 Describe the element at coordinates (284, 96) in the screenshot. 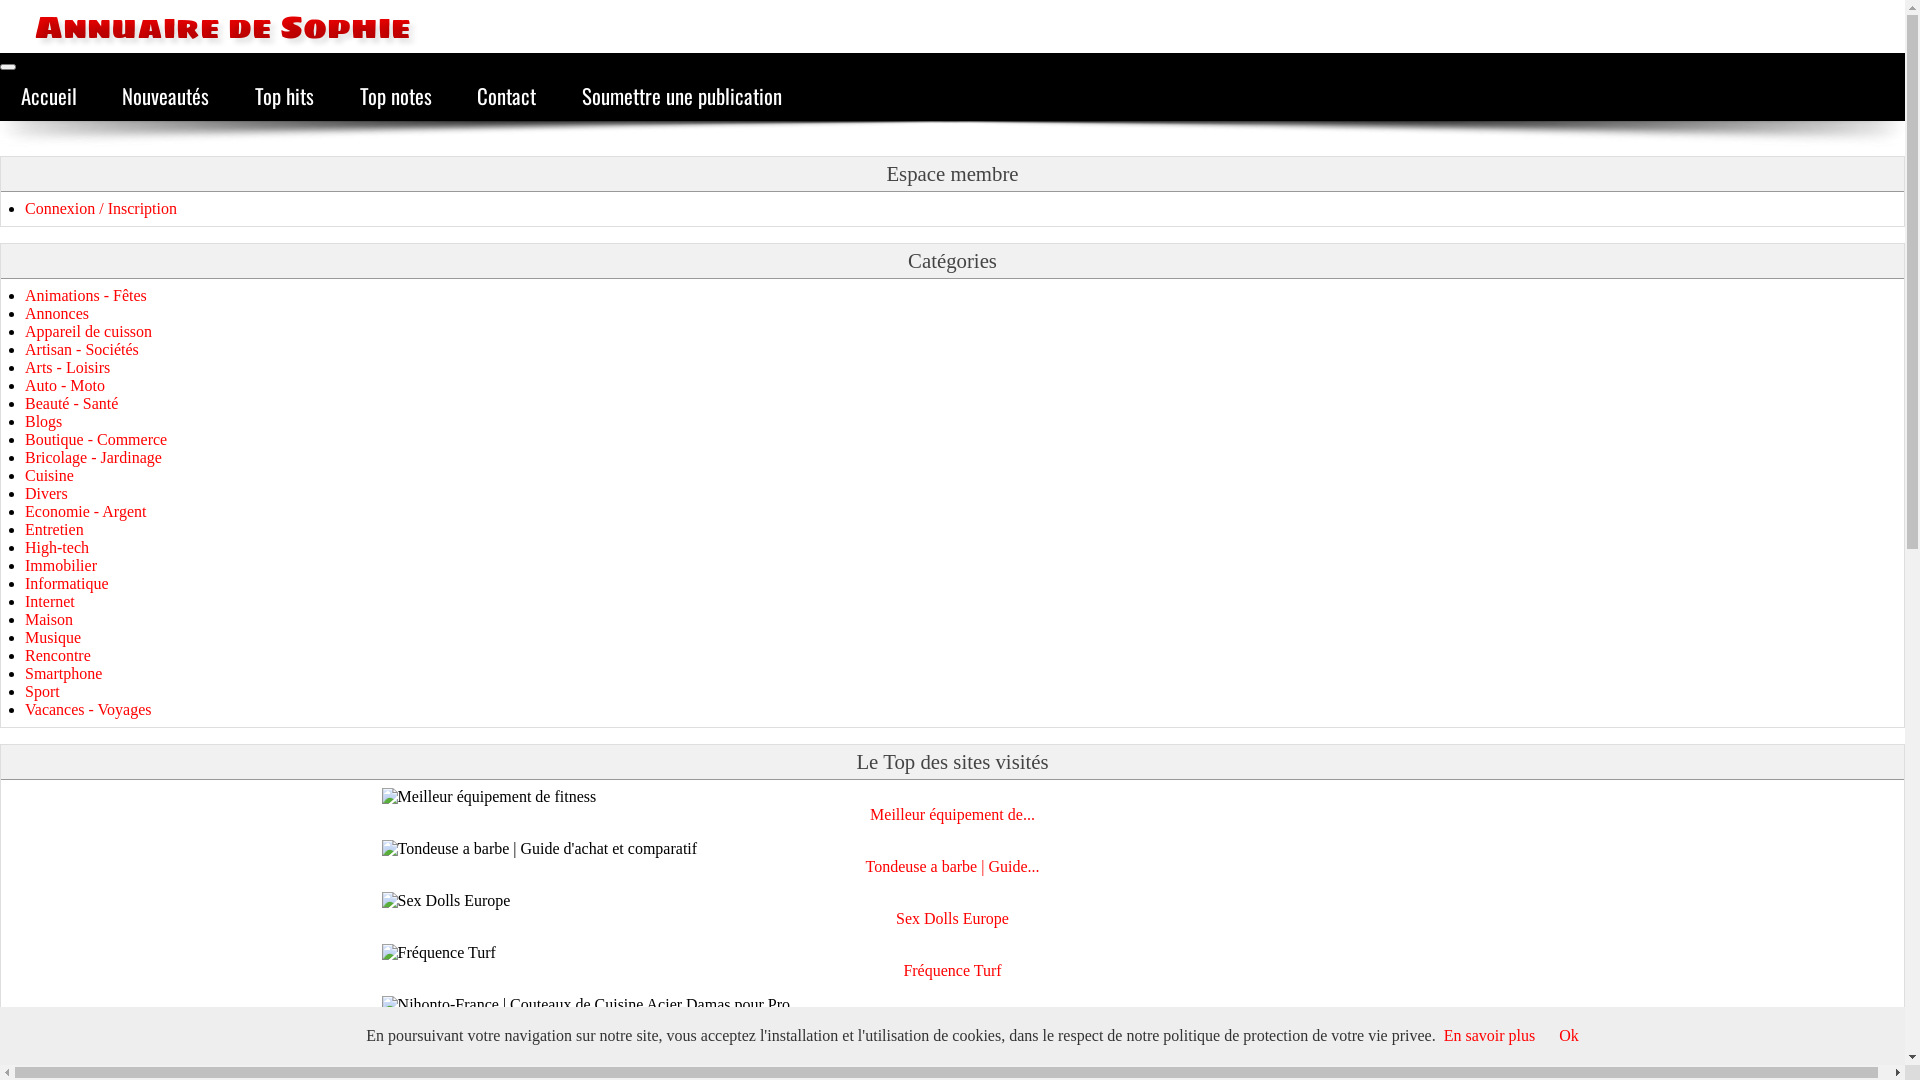

I see `Top hits` at that location.